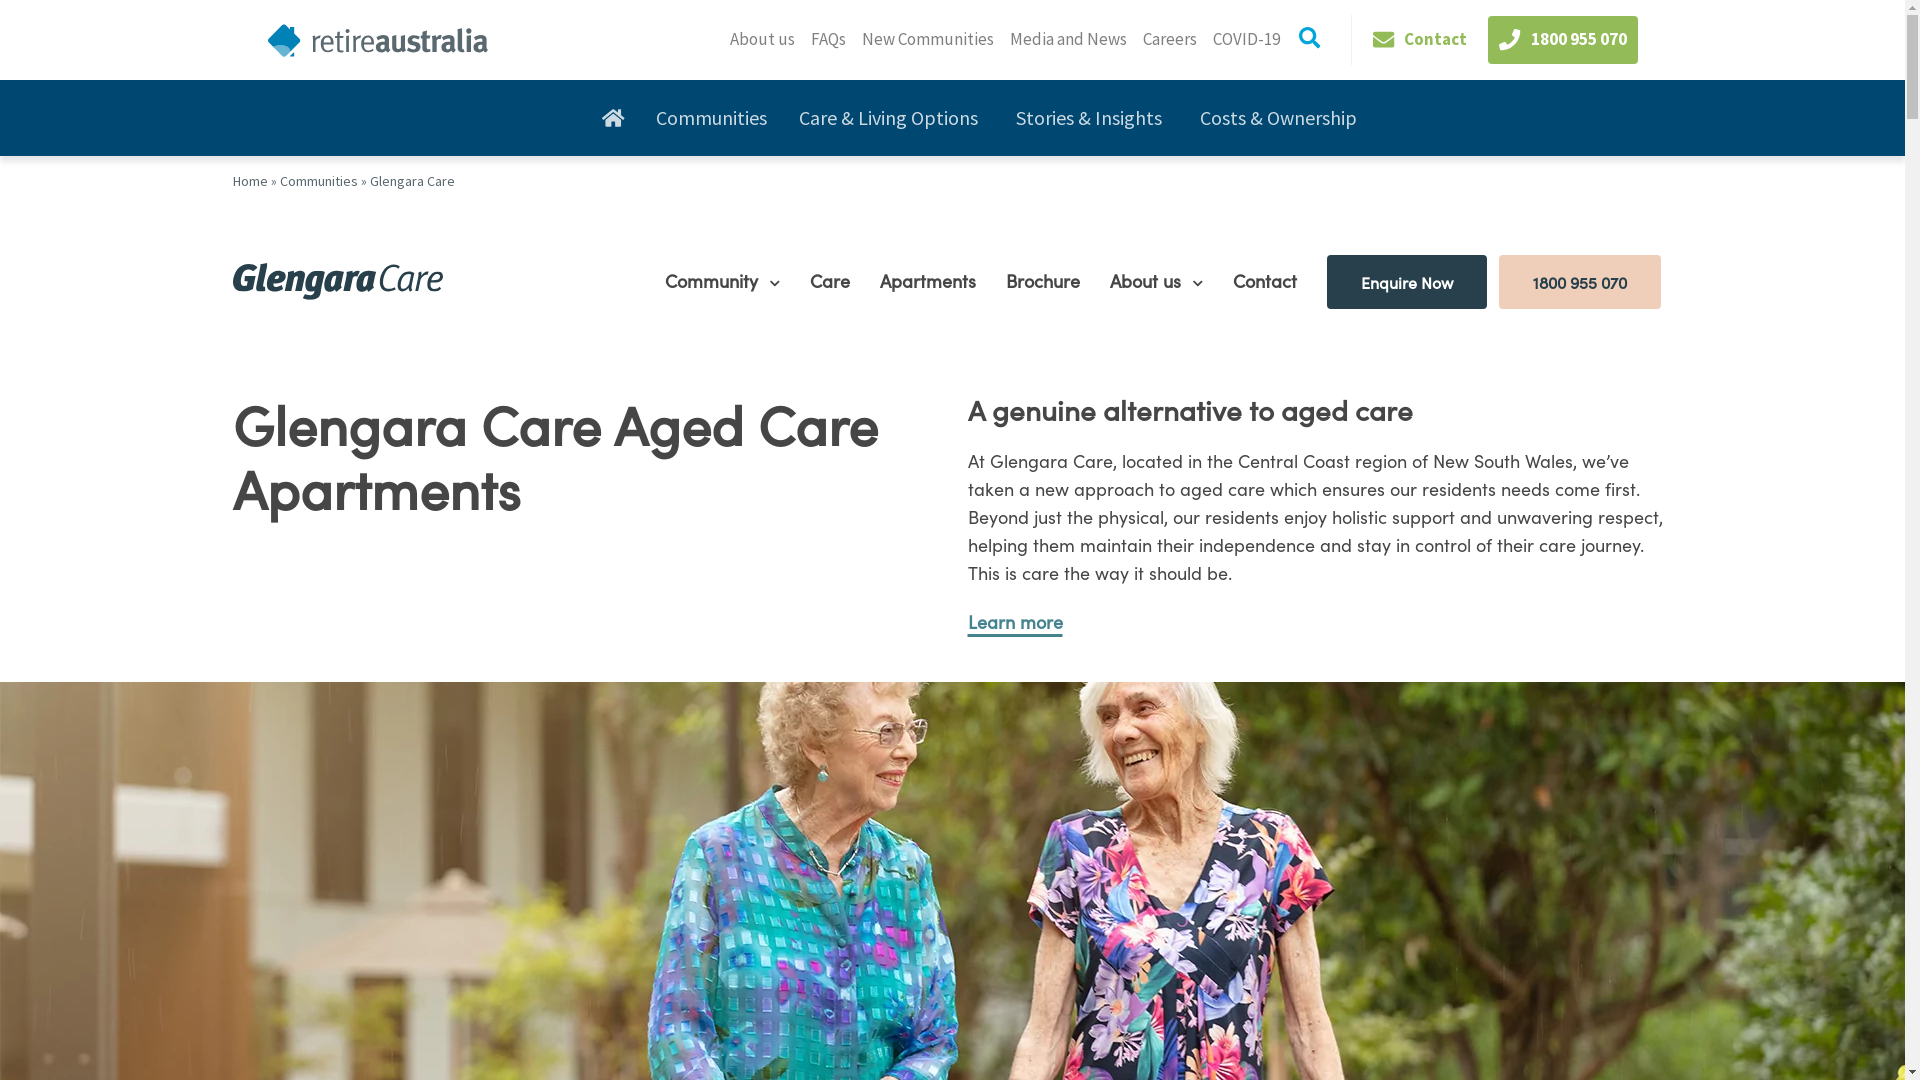  What do you see at coordinates (1406, 281) in the screenshot?
I see `Enquire Now` at bounding box center [1406, 281].